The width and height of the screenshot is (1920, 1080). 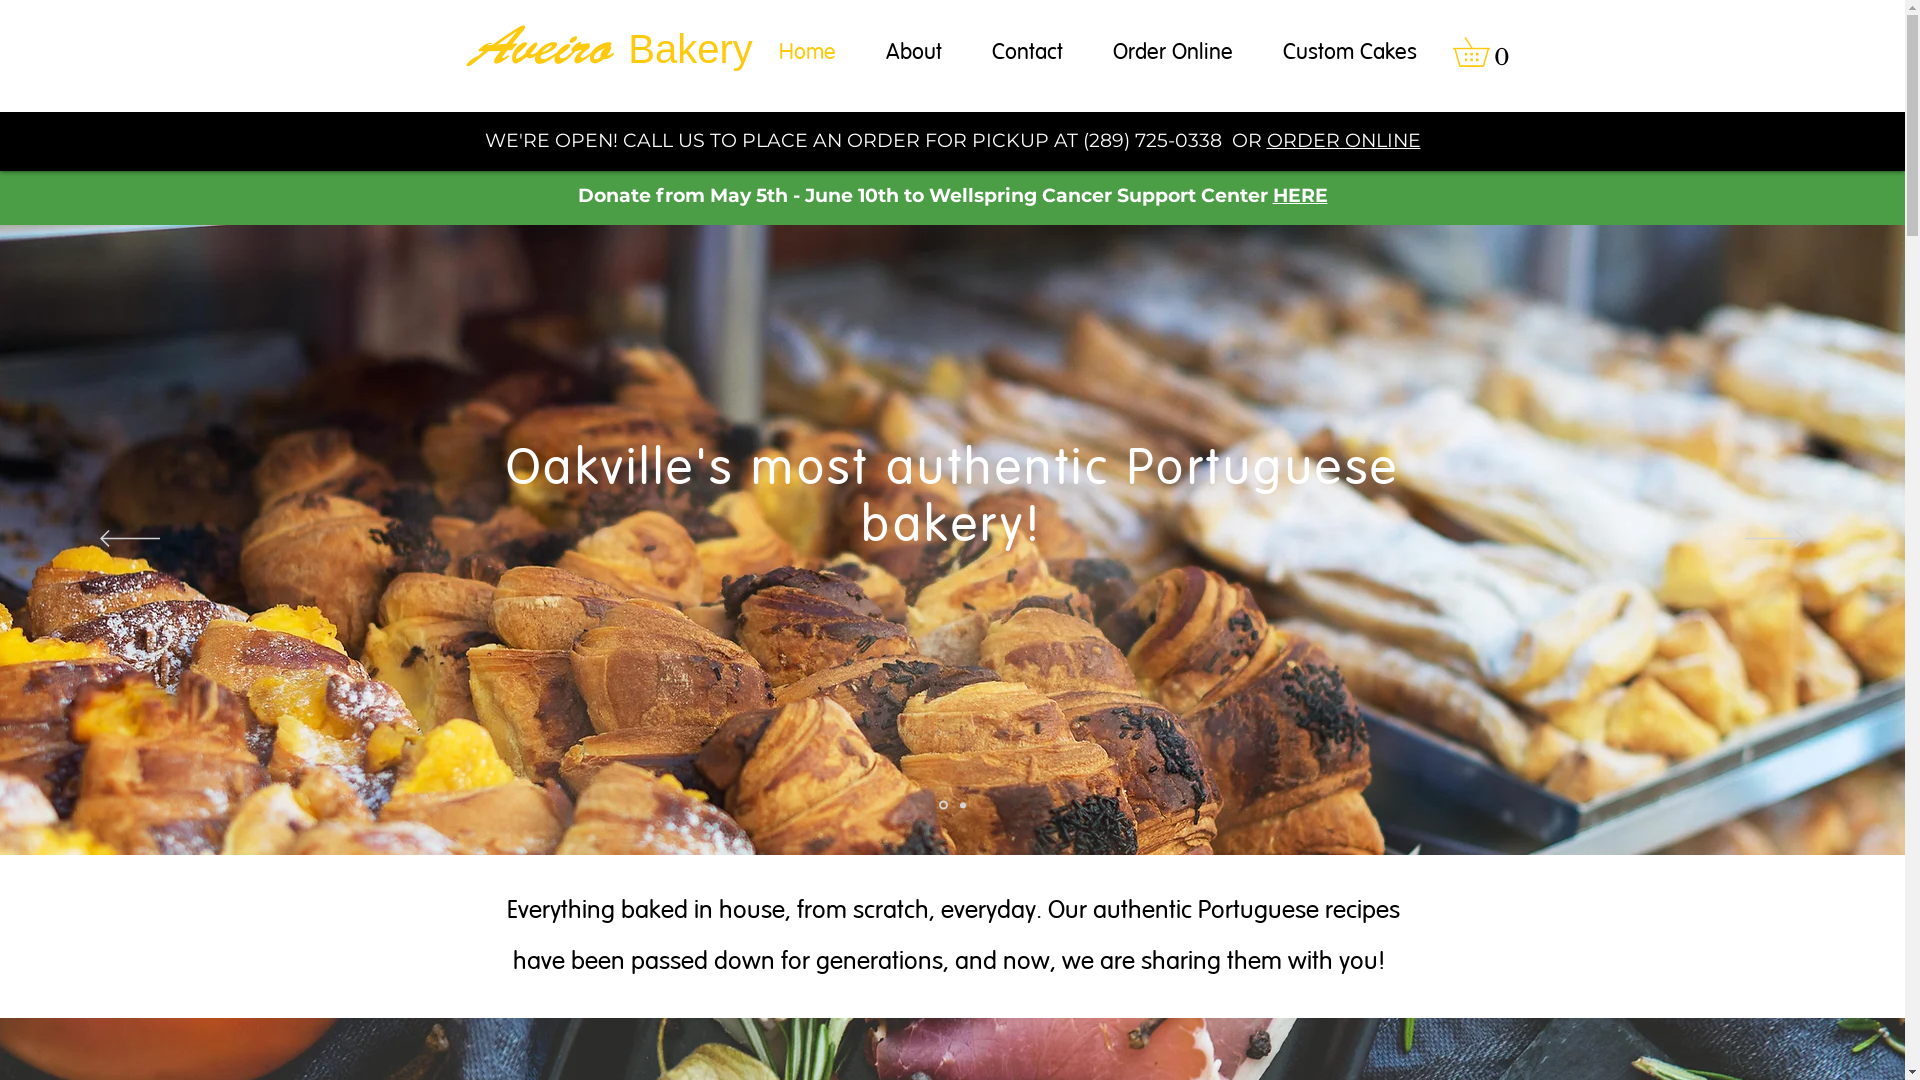 What do you see at coordinates (1484, 52) in the screenshot?
I see `0` at bounding box center [1484, 52].